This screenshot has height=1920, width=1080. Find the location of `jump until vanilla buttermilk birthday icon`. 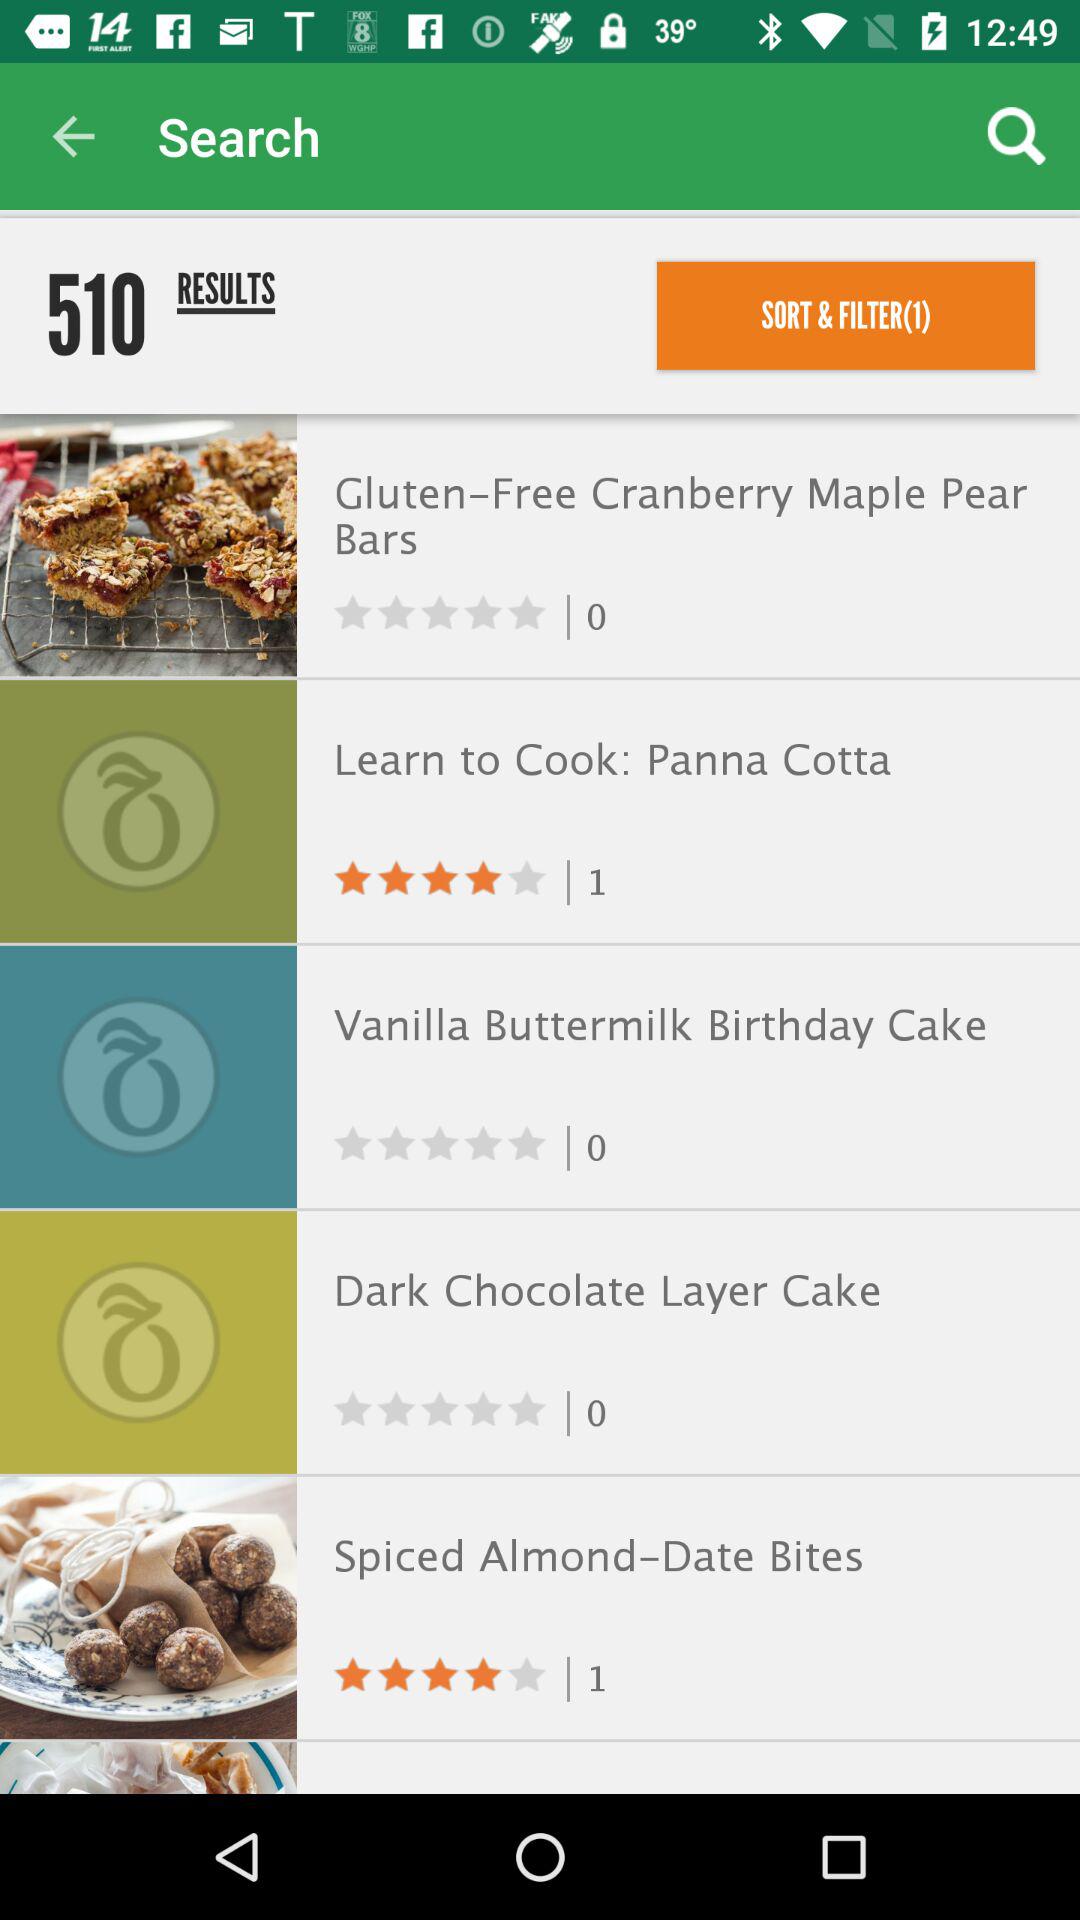

jump until vanilla buttermilk birthday icon is located at coordinates (684, 1026).